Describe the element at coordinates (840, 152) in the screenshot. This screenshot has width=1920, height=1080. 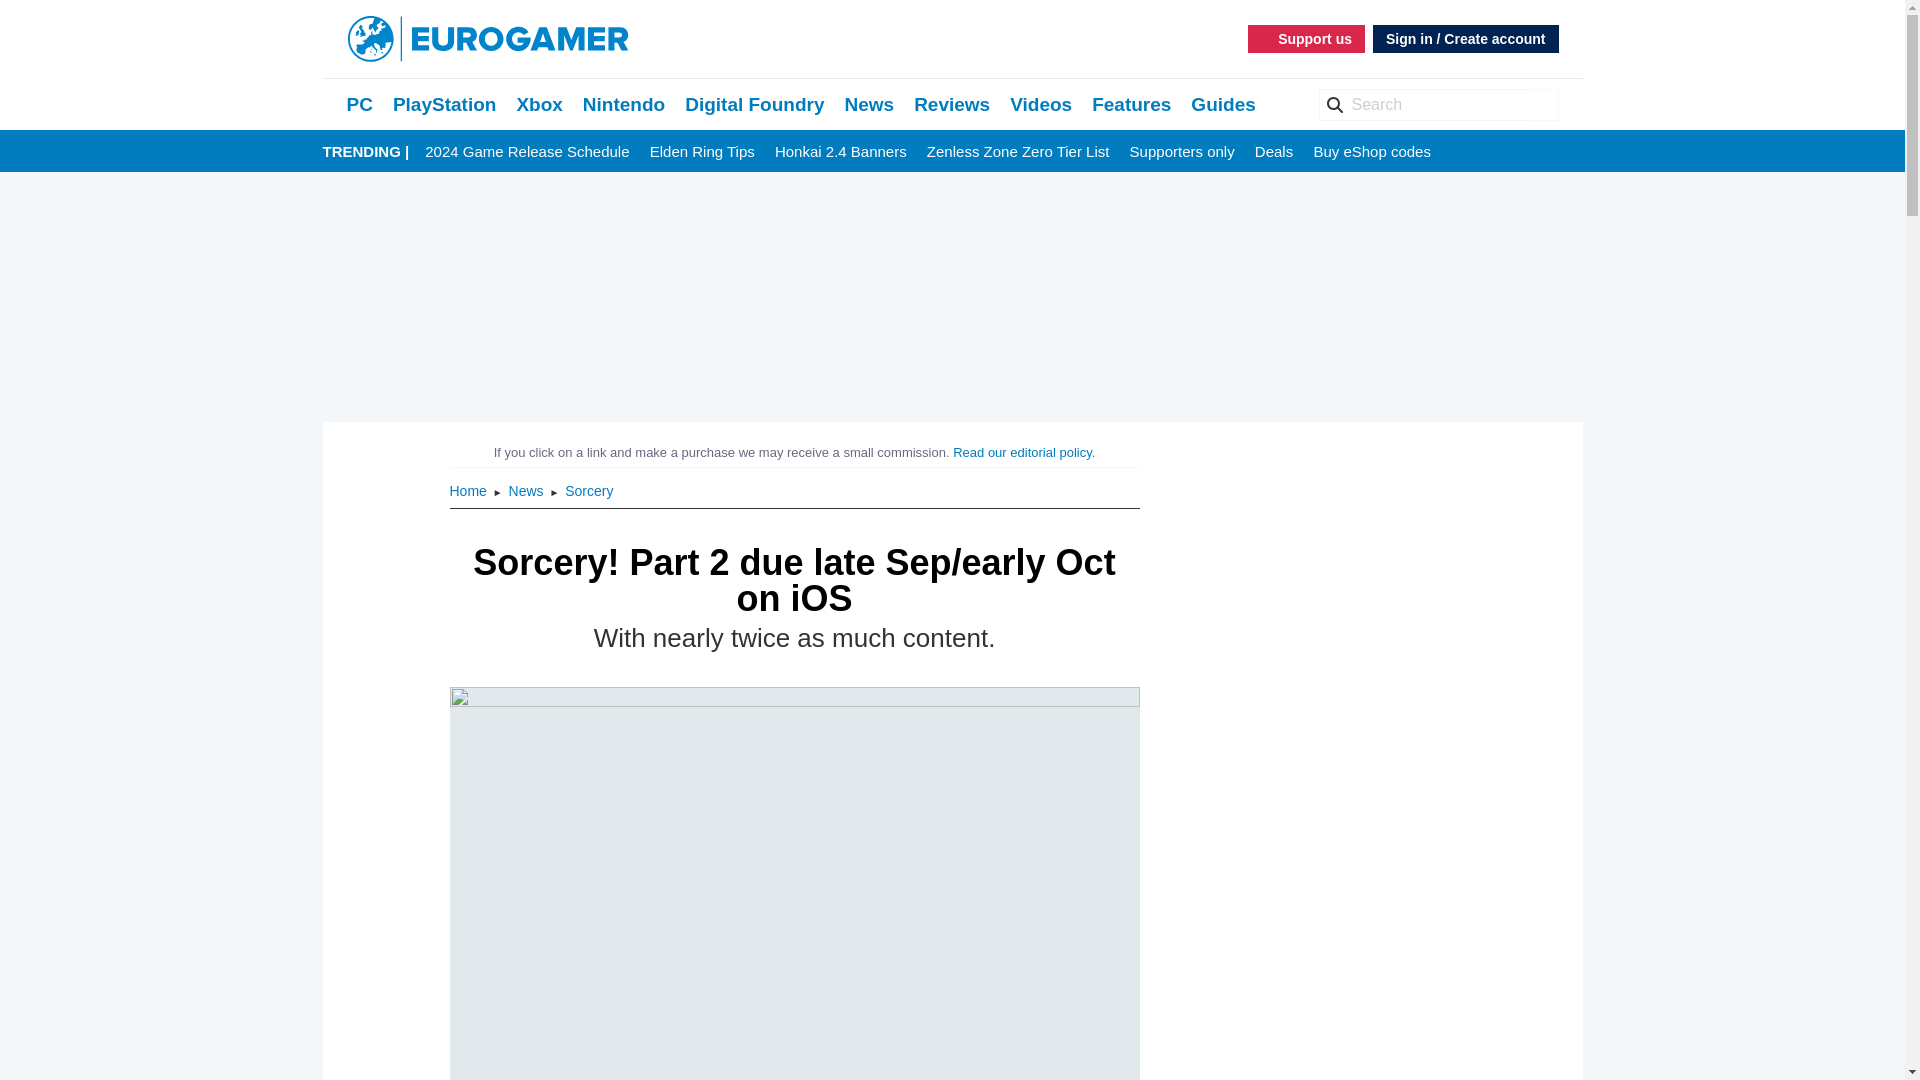
I see `Honkai 2.4 Banners` at that location.